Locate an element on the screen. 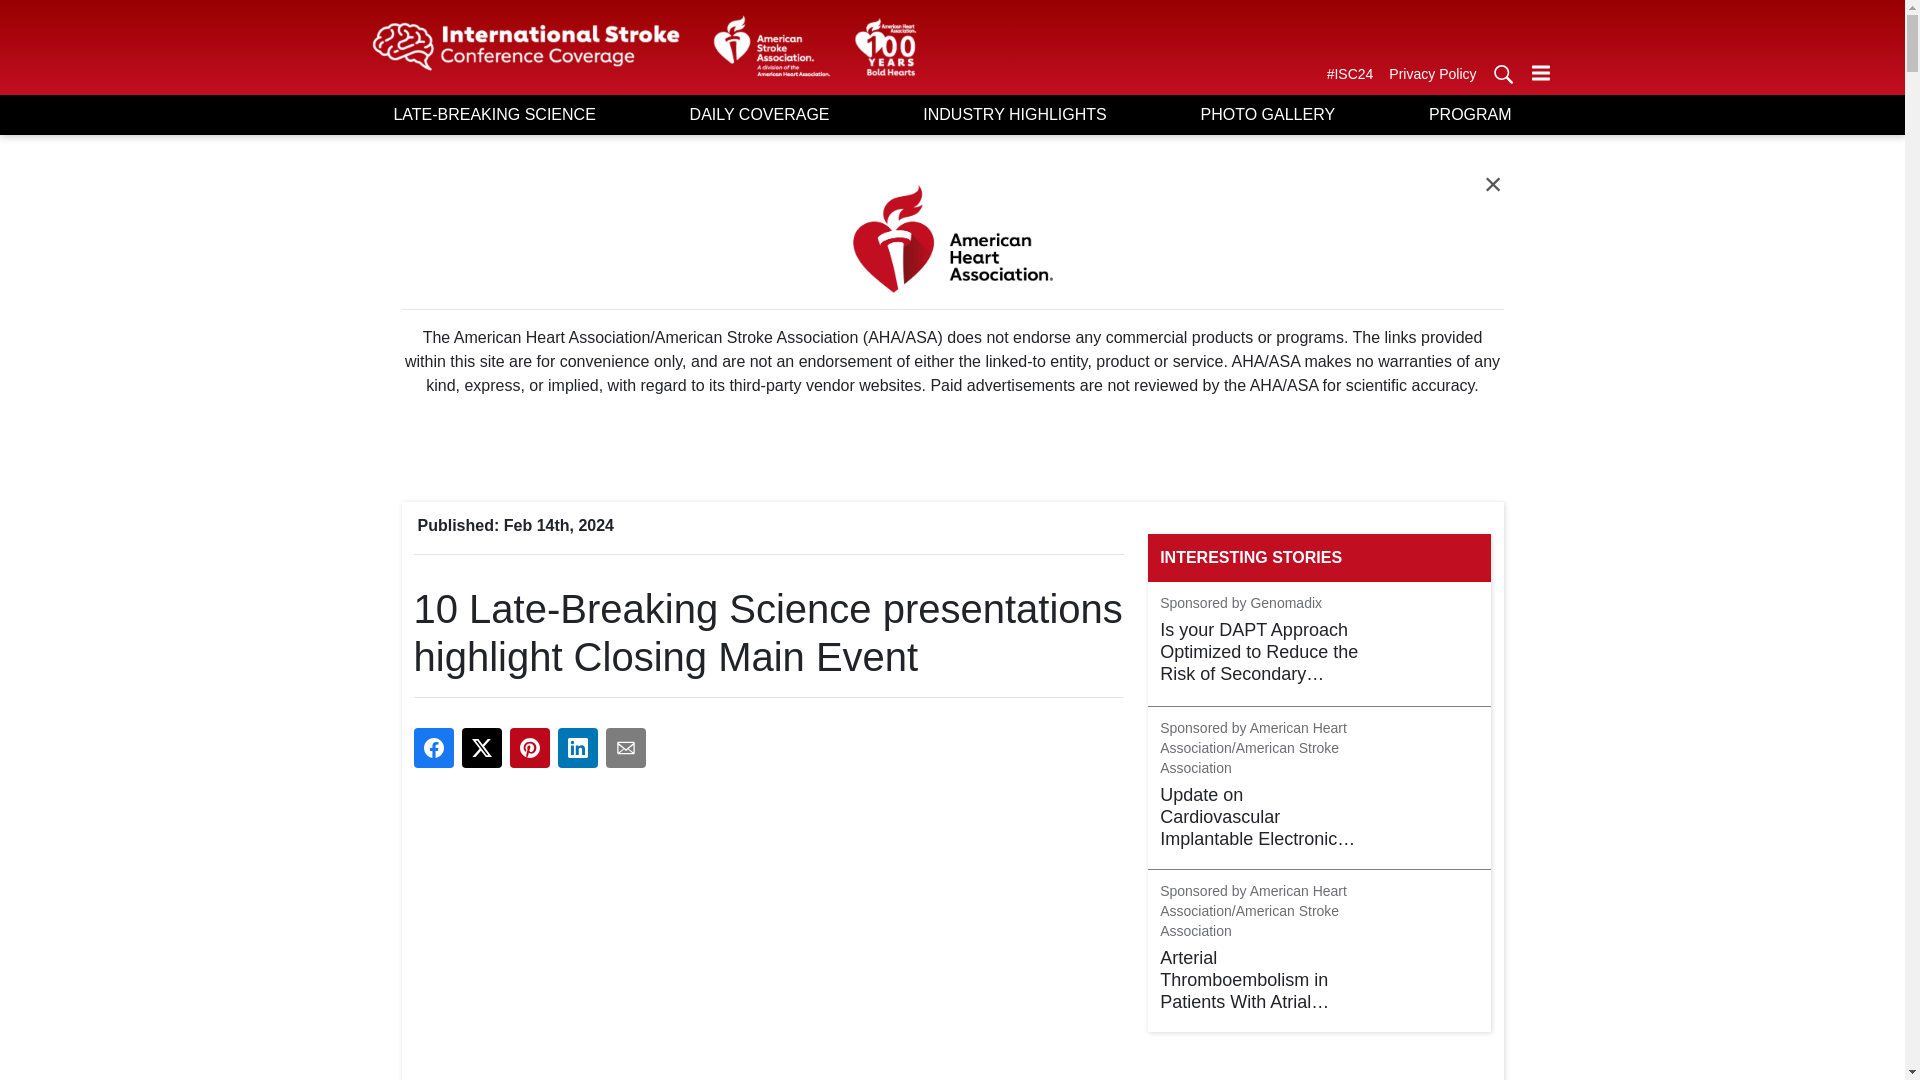  DAILY COVERAGE is located at coordinates (759, 114).